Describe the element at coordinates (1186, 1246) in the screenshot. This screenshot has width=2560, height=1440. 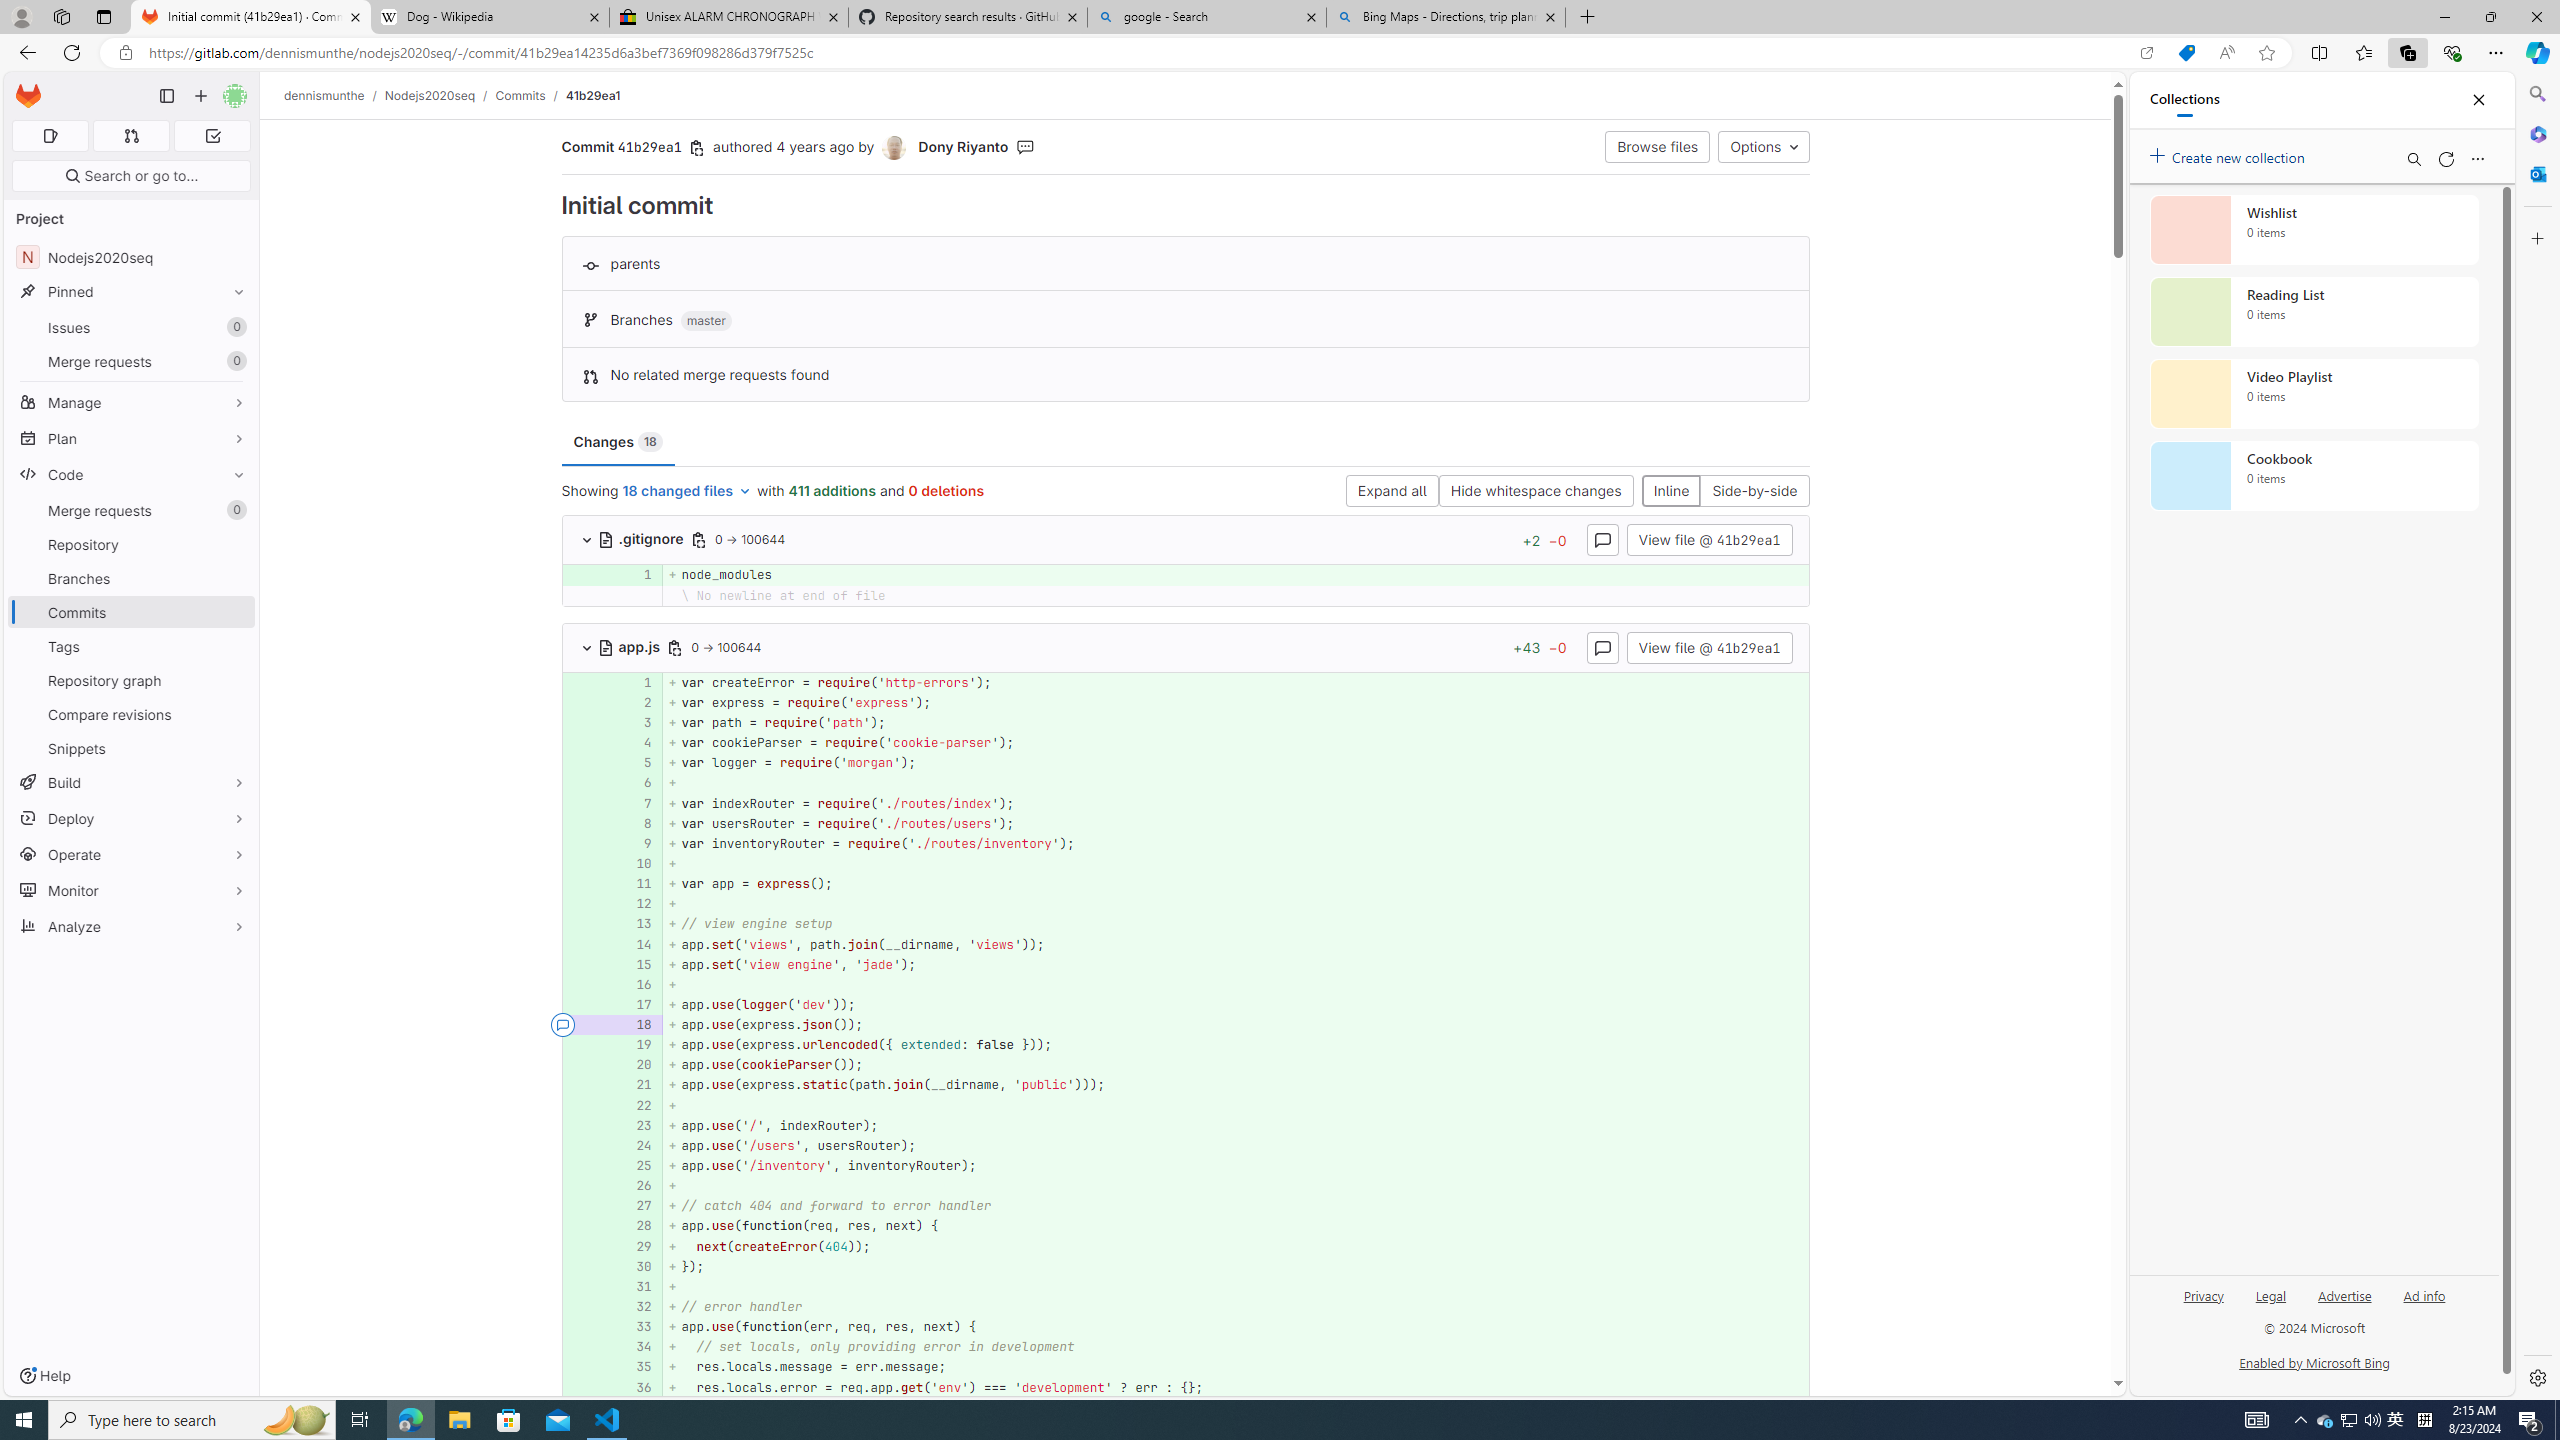
I see `AutomationID: 4a68969ef8e858229267b842dedf42ab5dde4d50_0_29` at that location.